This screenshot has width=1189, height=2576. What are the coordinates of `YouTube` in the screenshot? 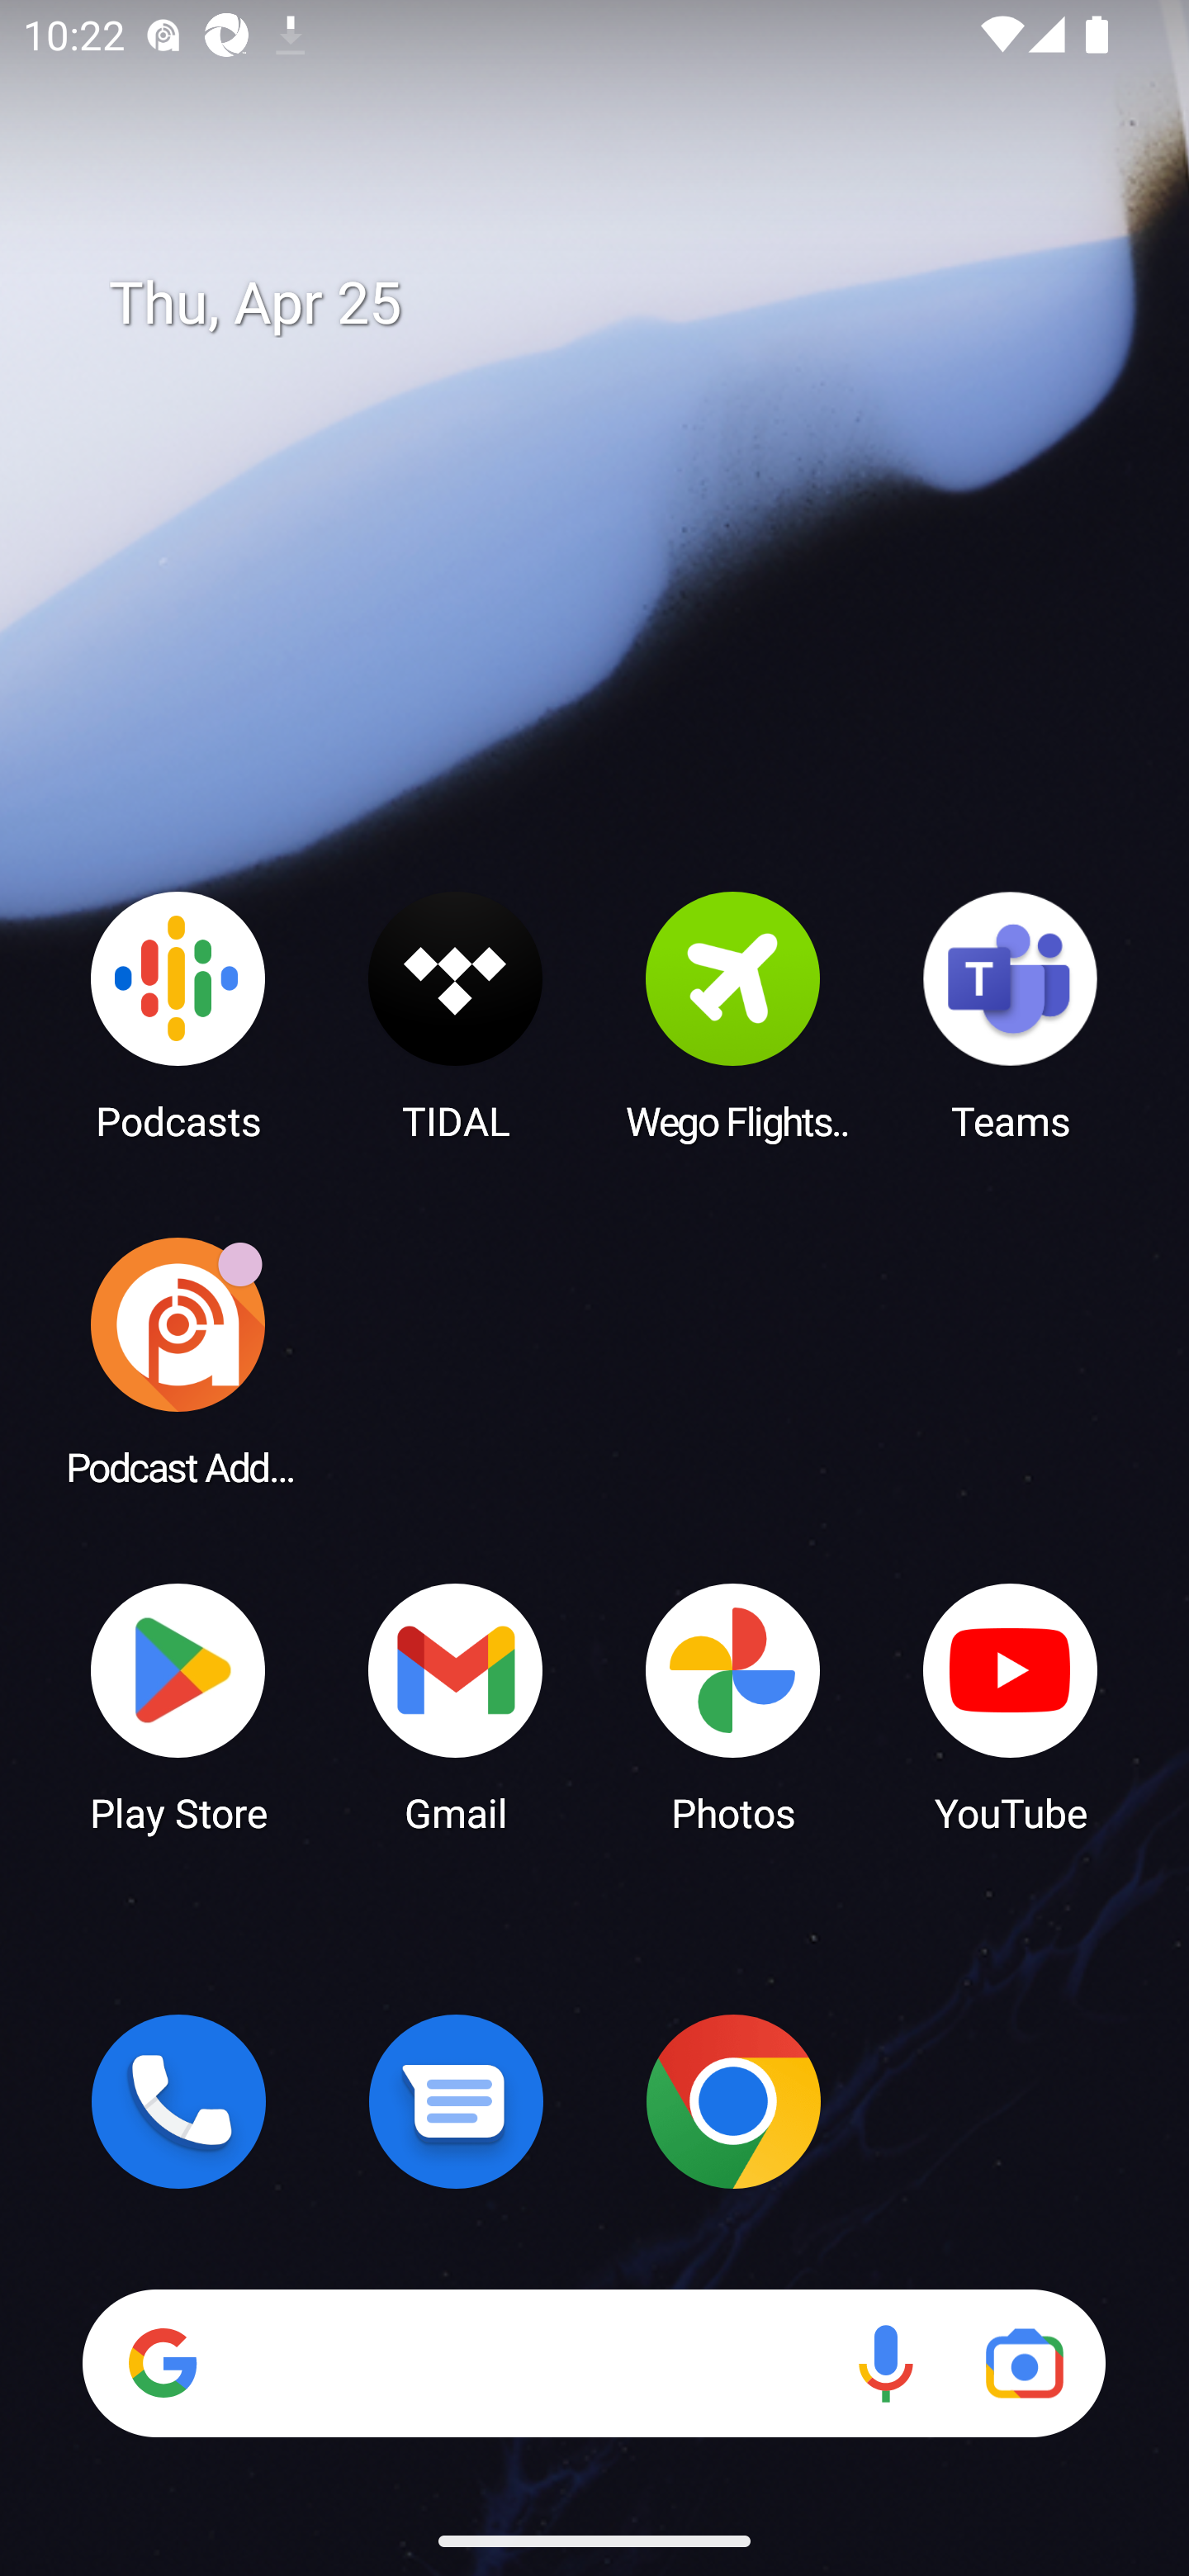 It's located at (1011, 1706).